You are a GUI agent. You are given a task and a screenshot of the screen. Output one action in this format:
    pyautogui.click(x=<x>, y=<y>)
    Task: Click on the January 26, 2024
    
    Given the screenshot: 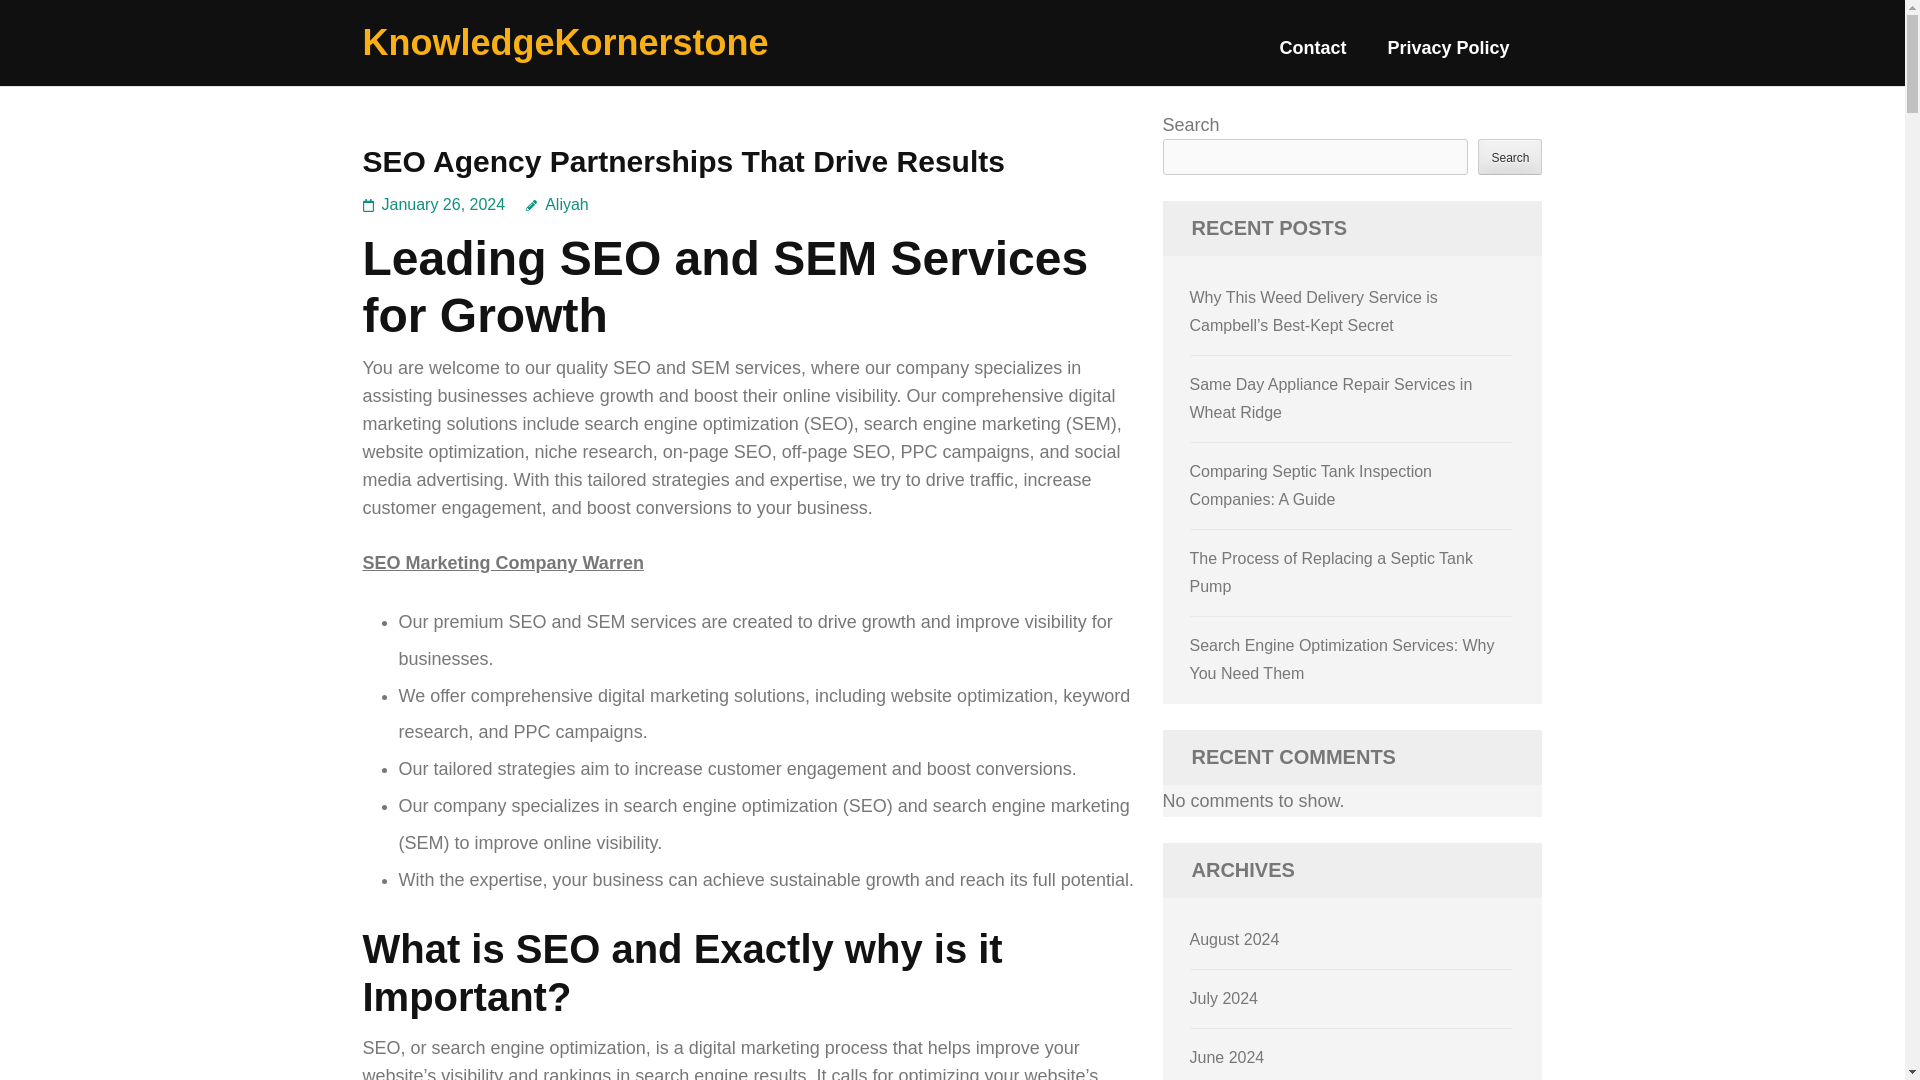 What is the action you would take?
    pyautogui.click(x=444, y=204)
    